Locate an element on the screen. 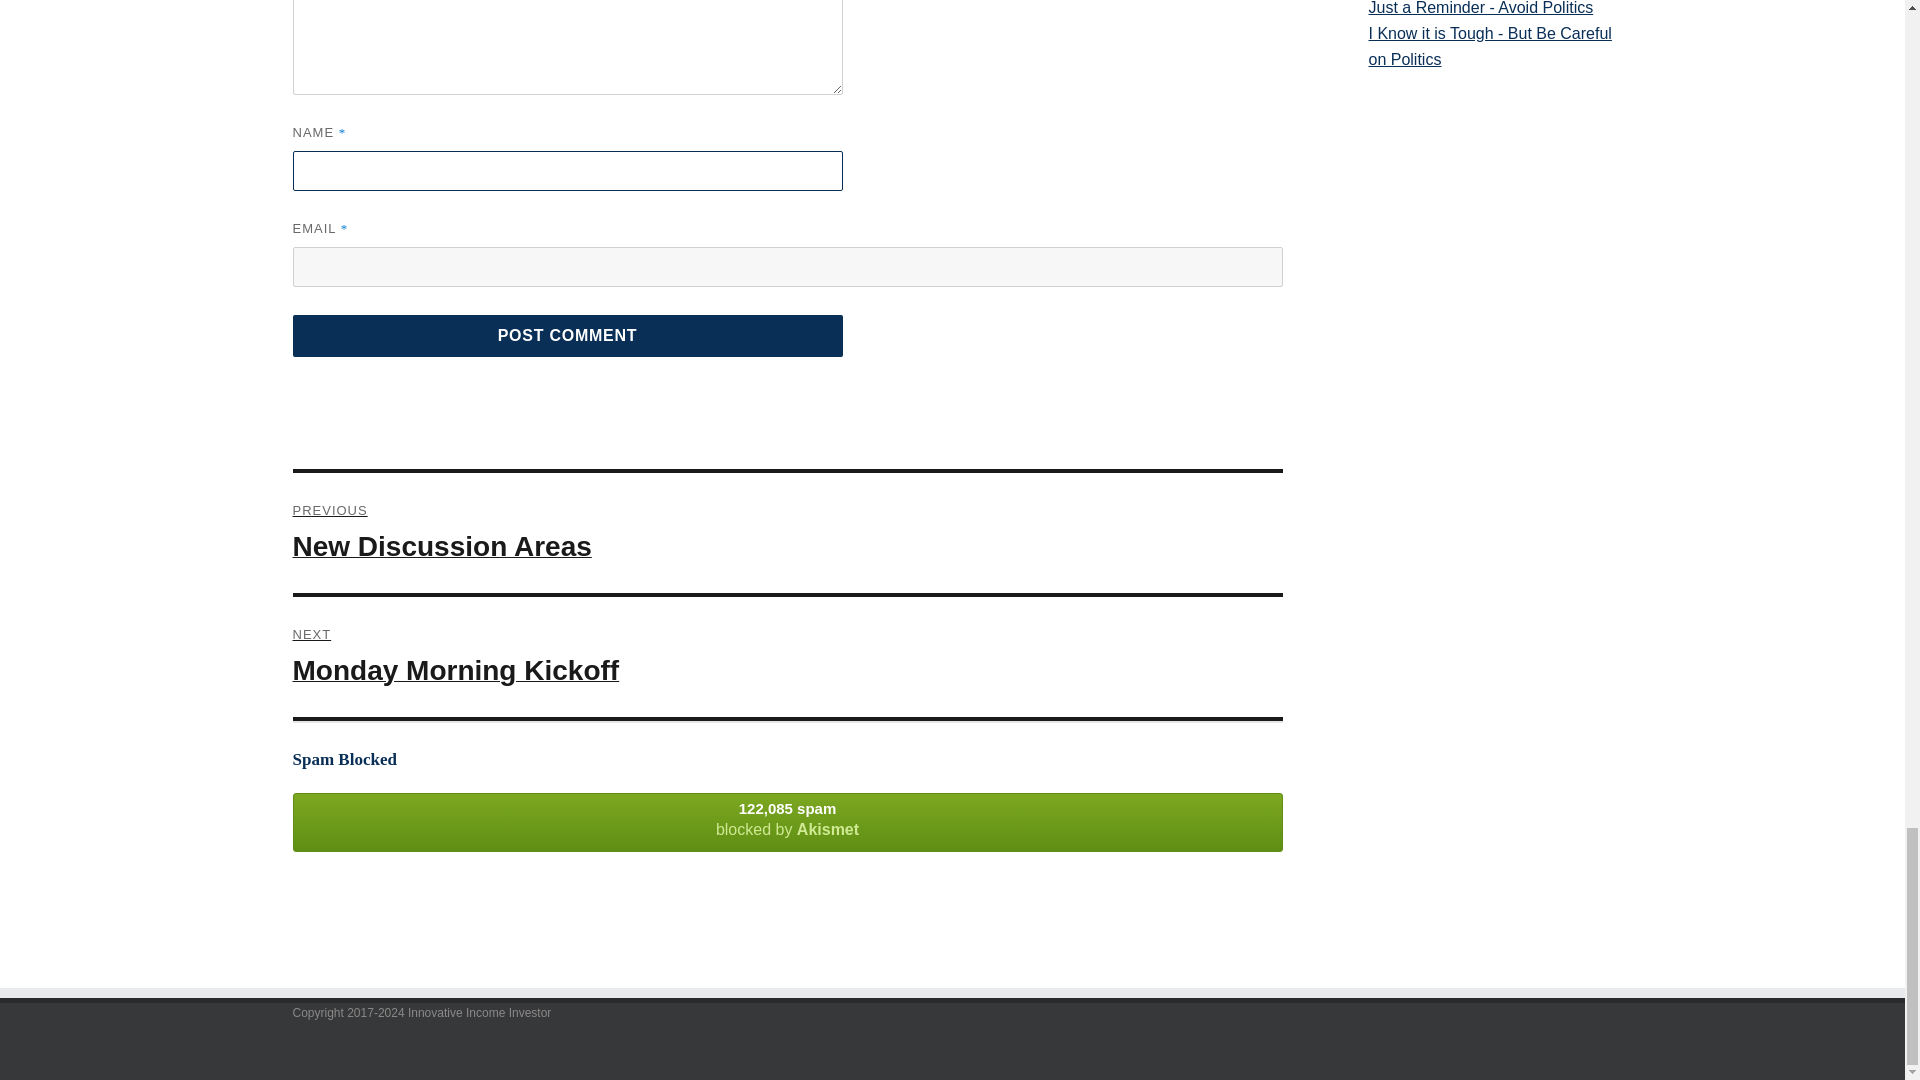  Just a Reminder - Avoid Politics is located at coordinates (1490, 10).